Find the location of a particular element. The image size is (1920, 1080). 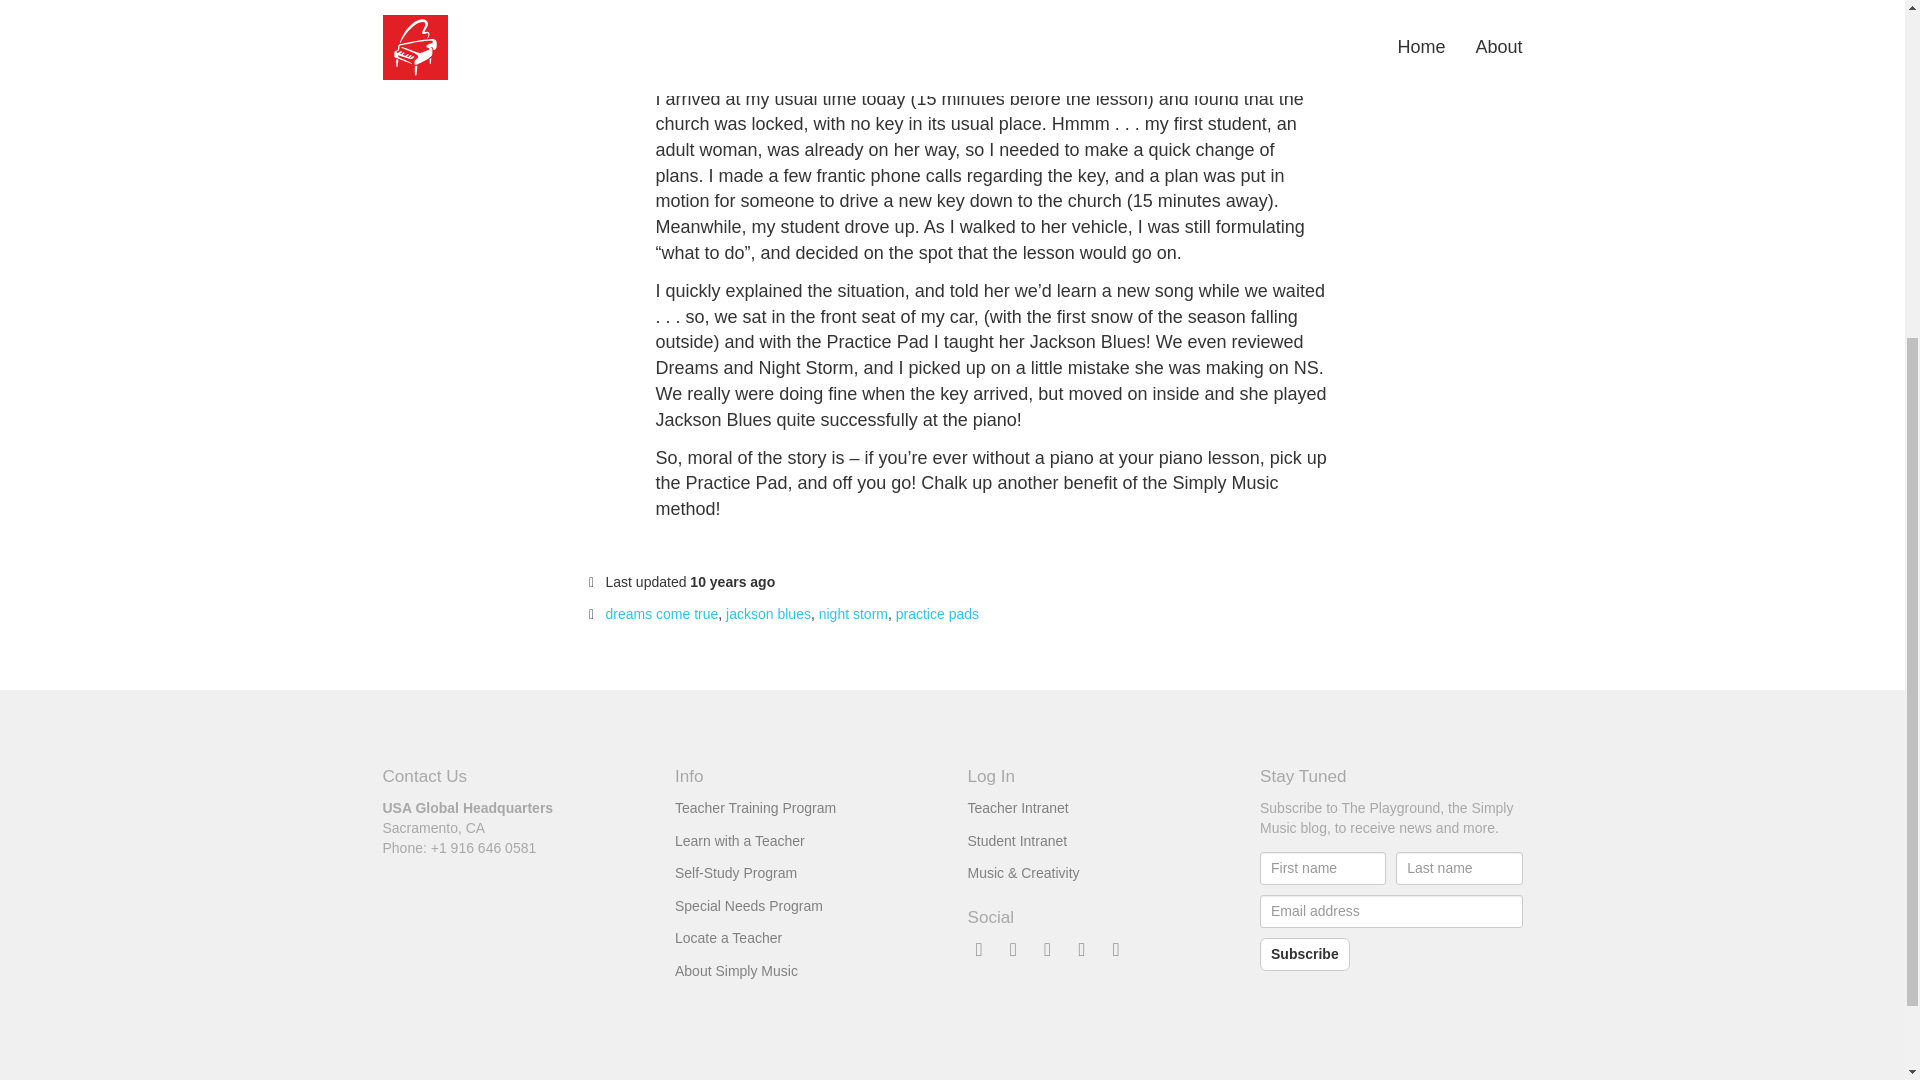

Self-Study Program is located at coordinates (736, 873).